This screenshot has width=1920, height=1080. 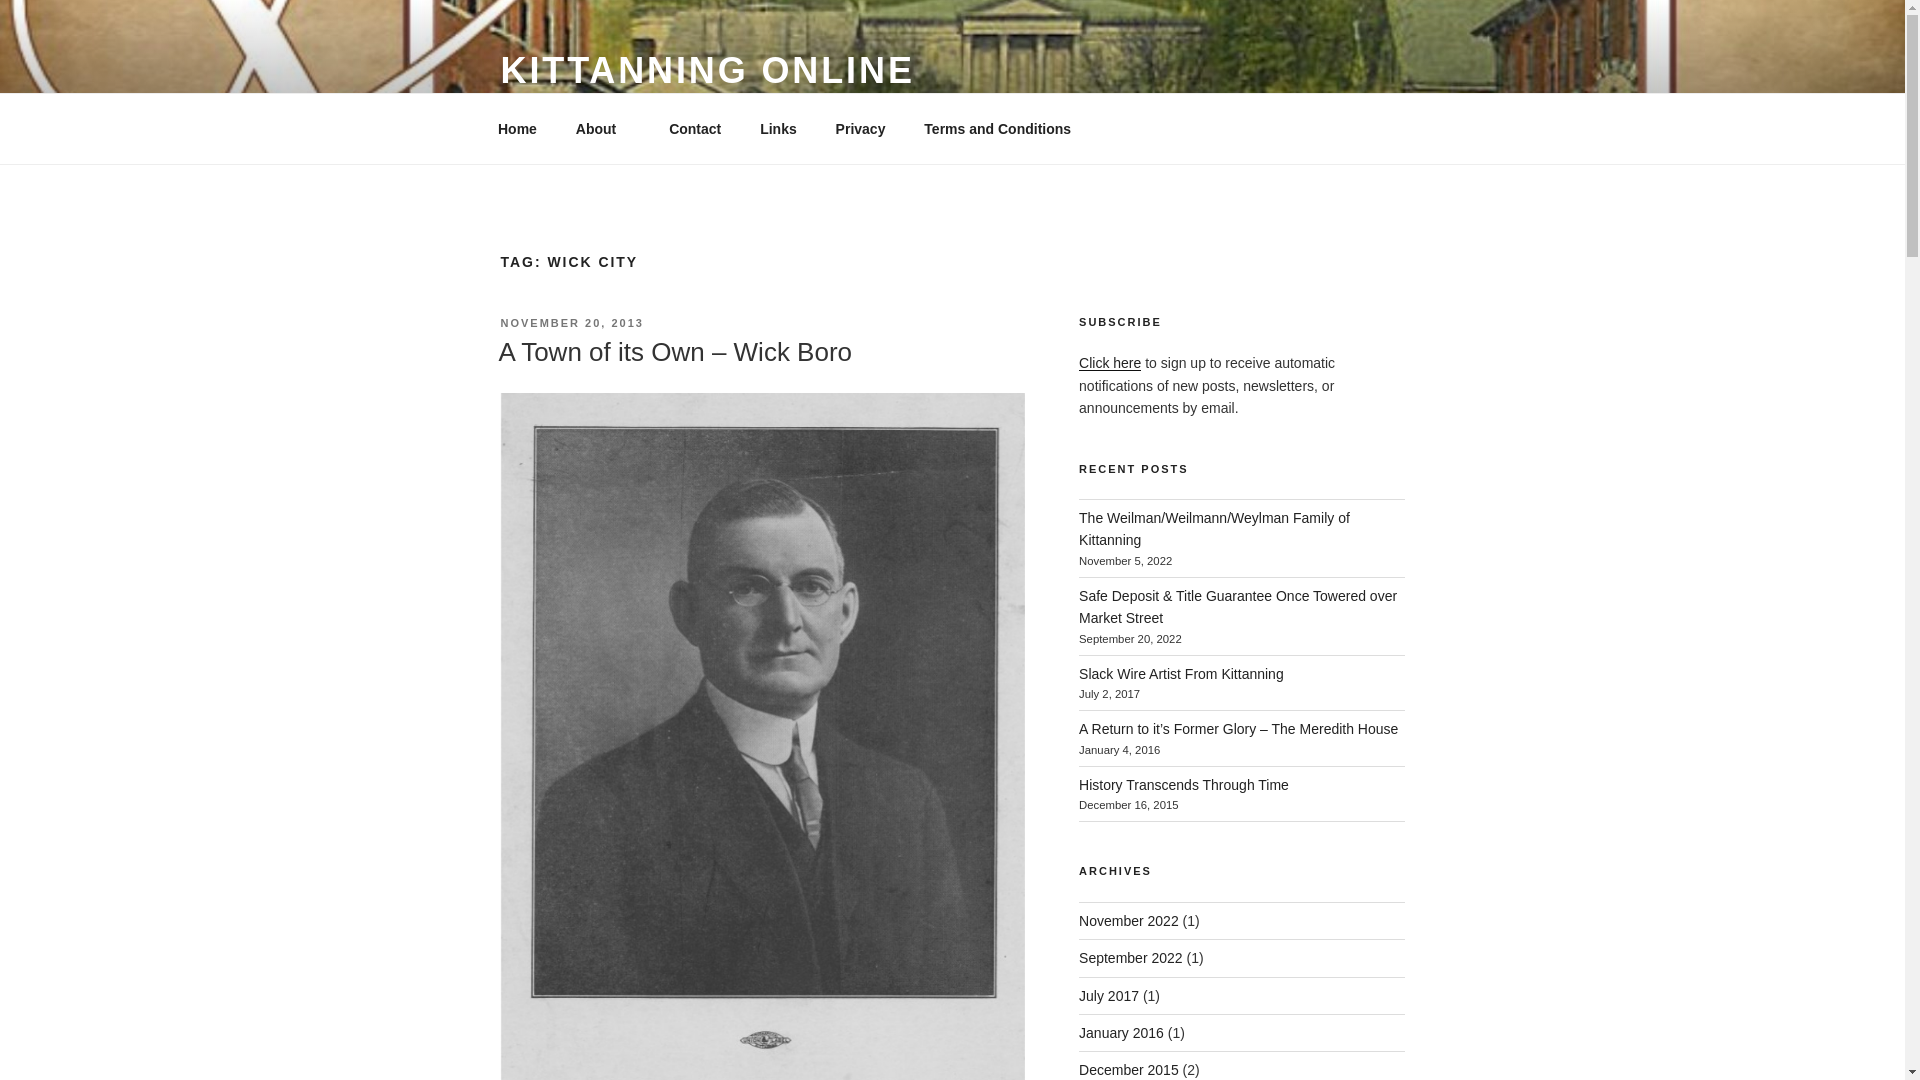 I want to click on September 2022, so click(x=1130, y=958).